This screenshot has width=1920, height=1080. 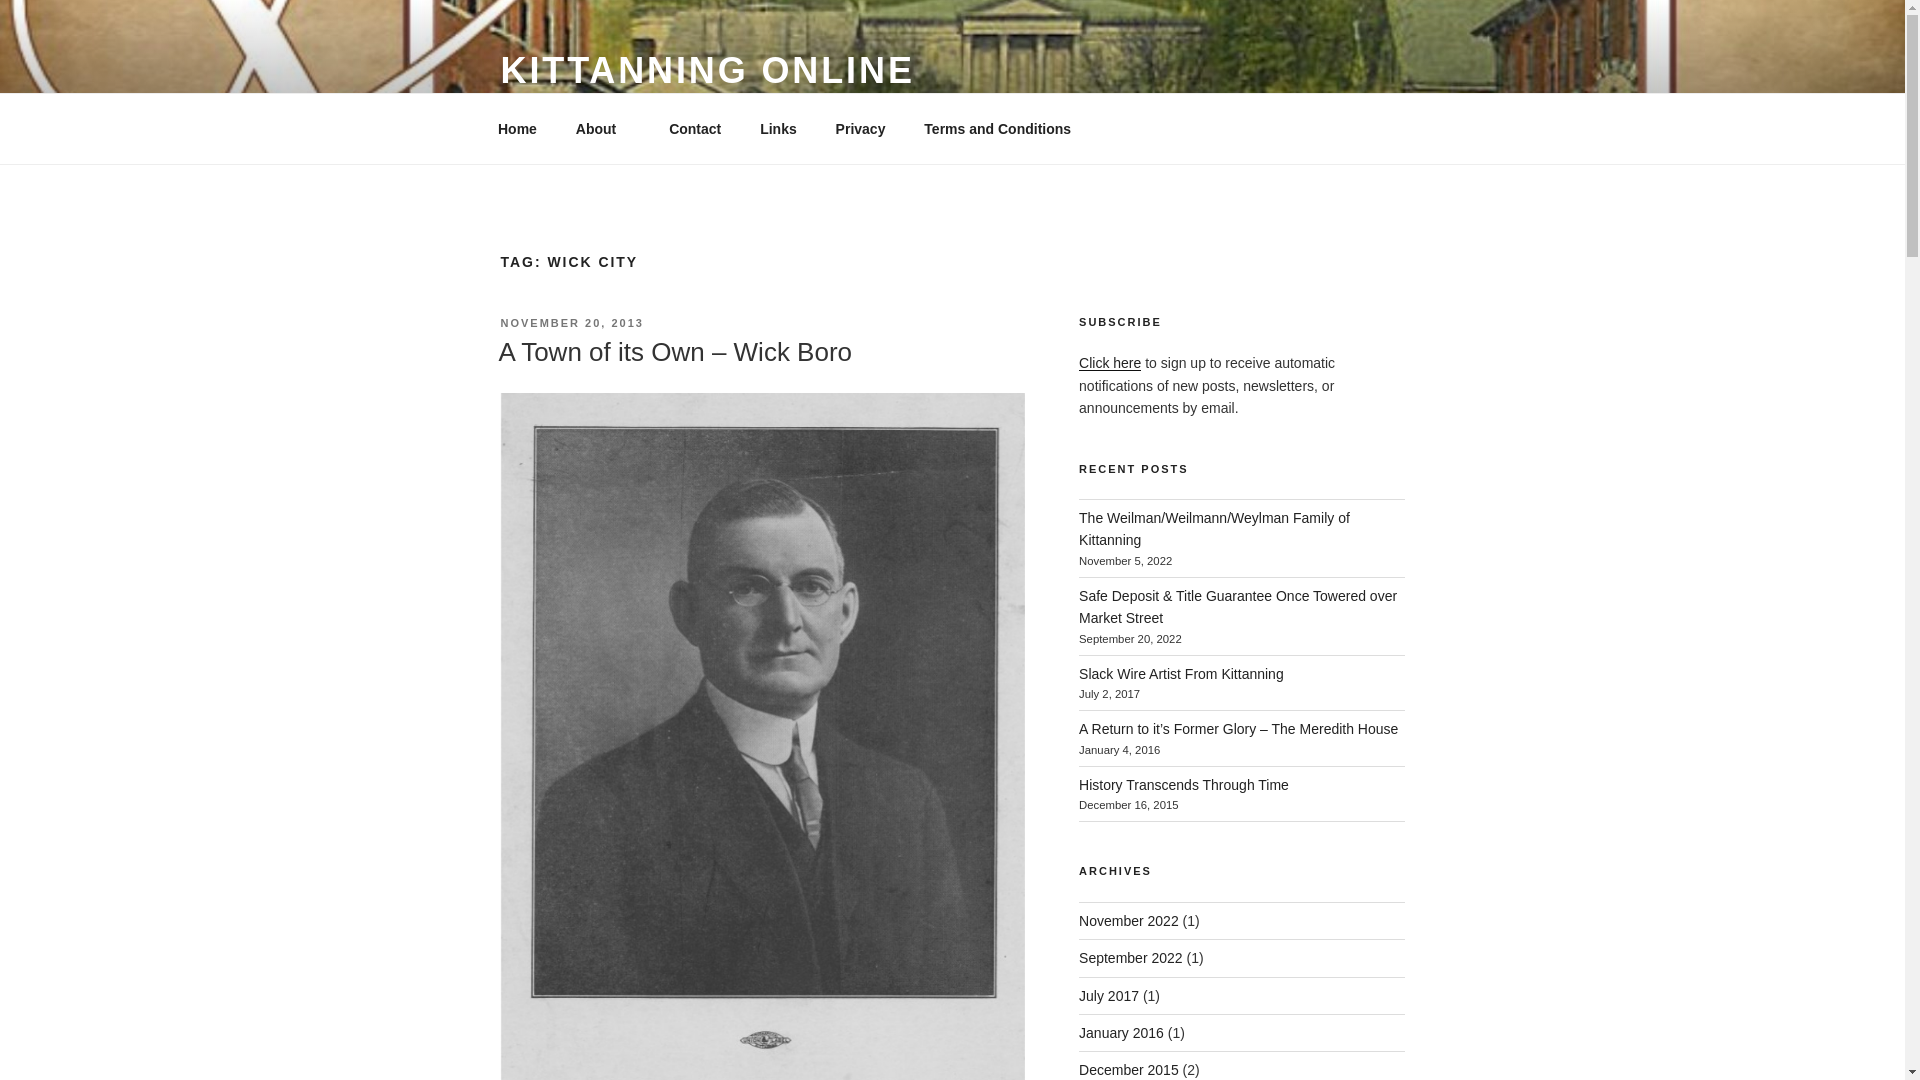 I want to click on September 2022, so click(x=1130, y=958).